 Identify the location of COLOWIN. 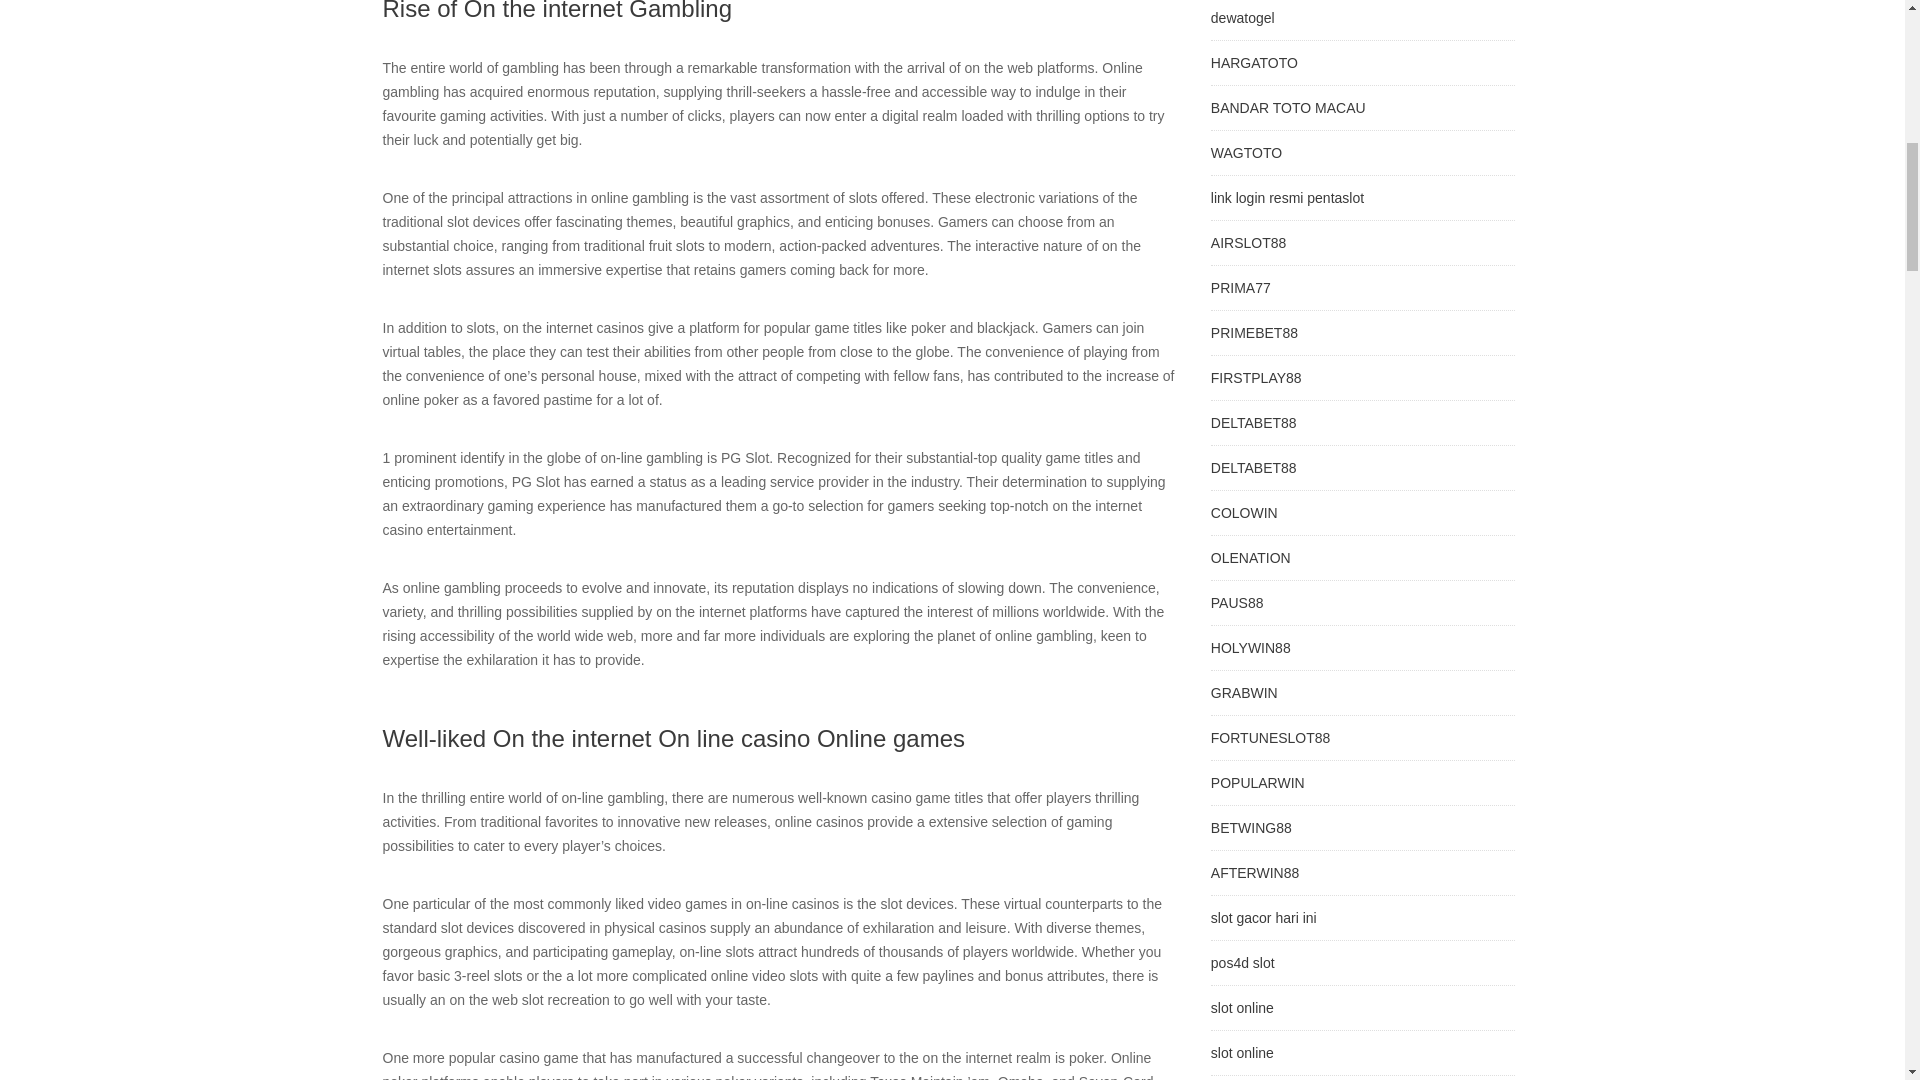
(1244, 512).